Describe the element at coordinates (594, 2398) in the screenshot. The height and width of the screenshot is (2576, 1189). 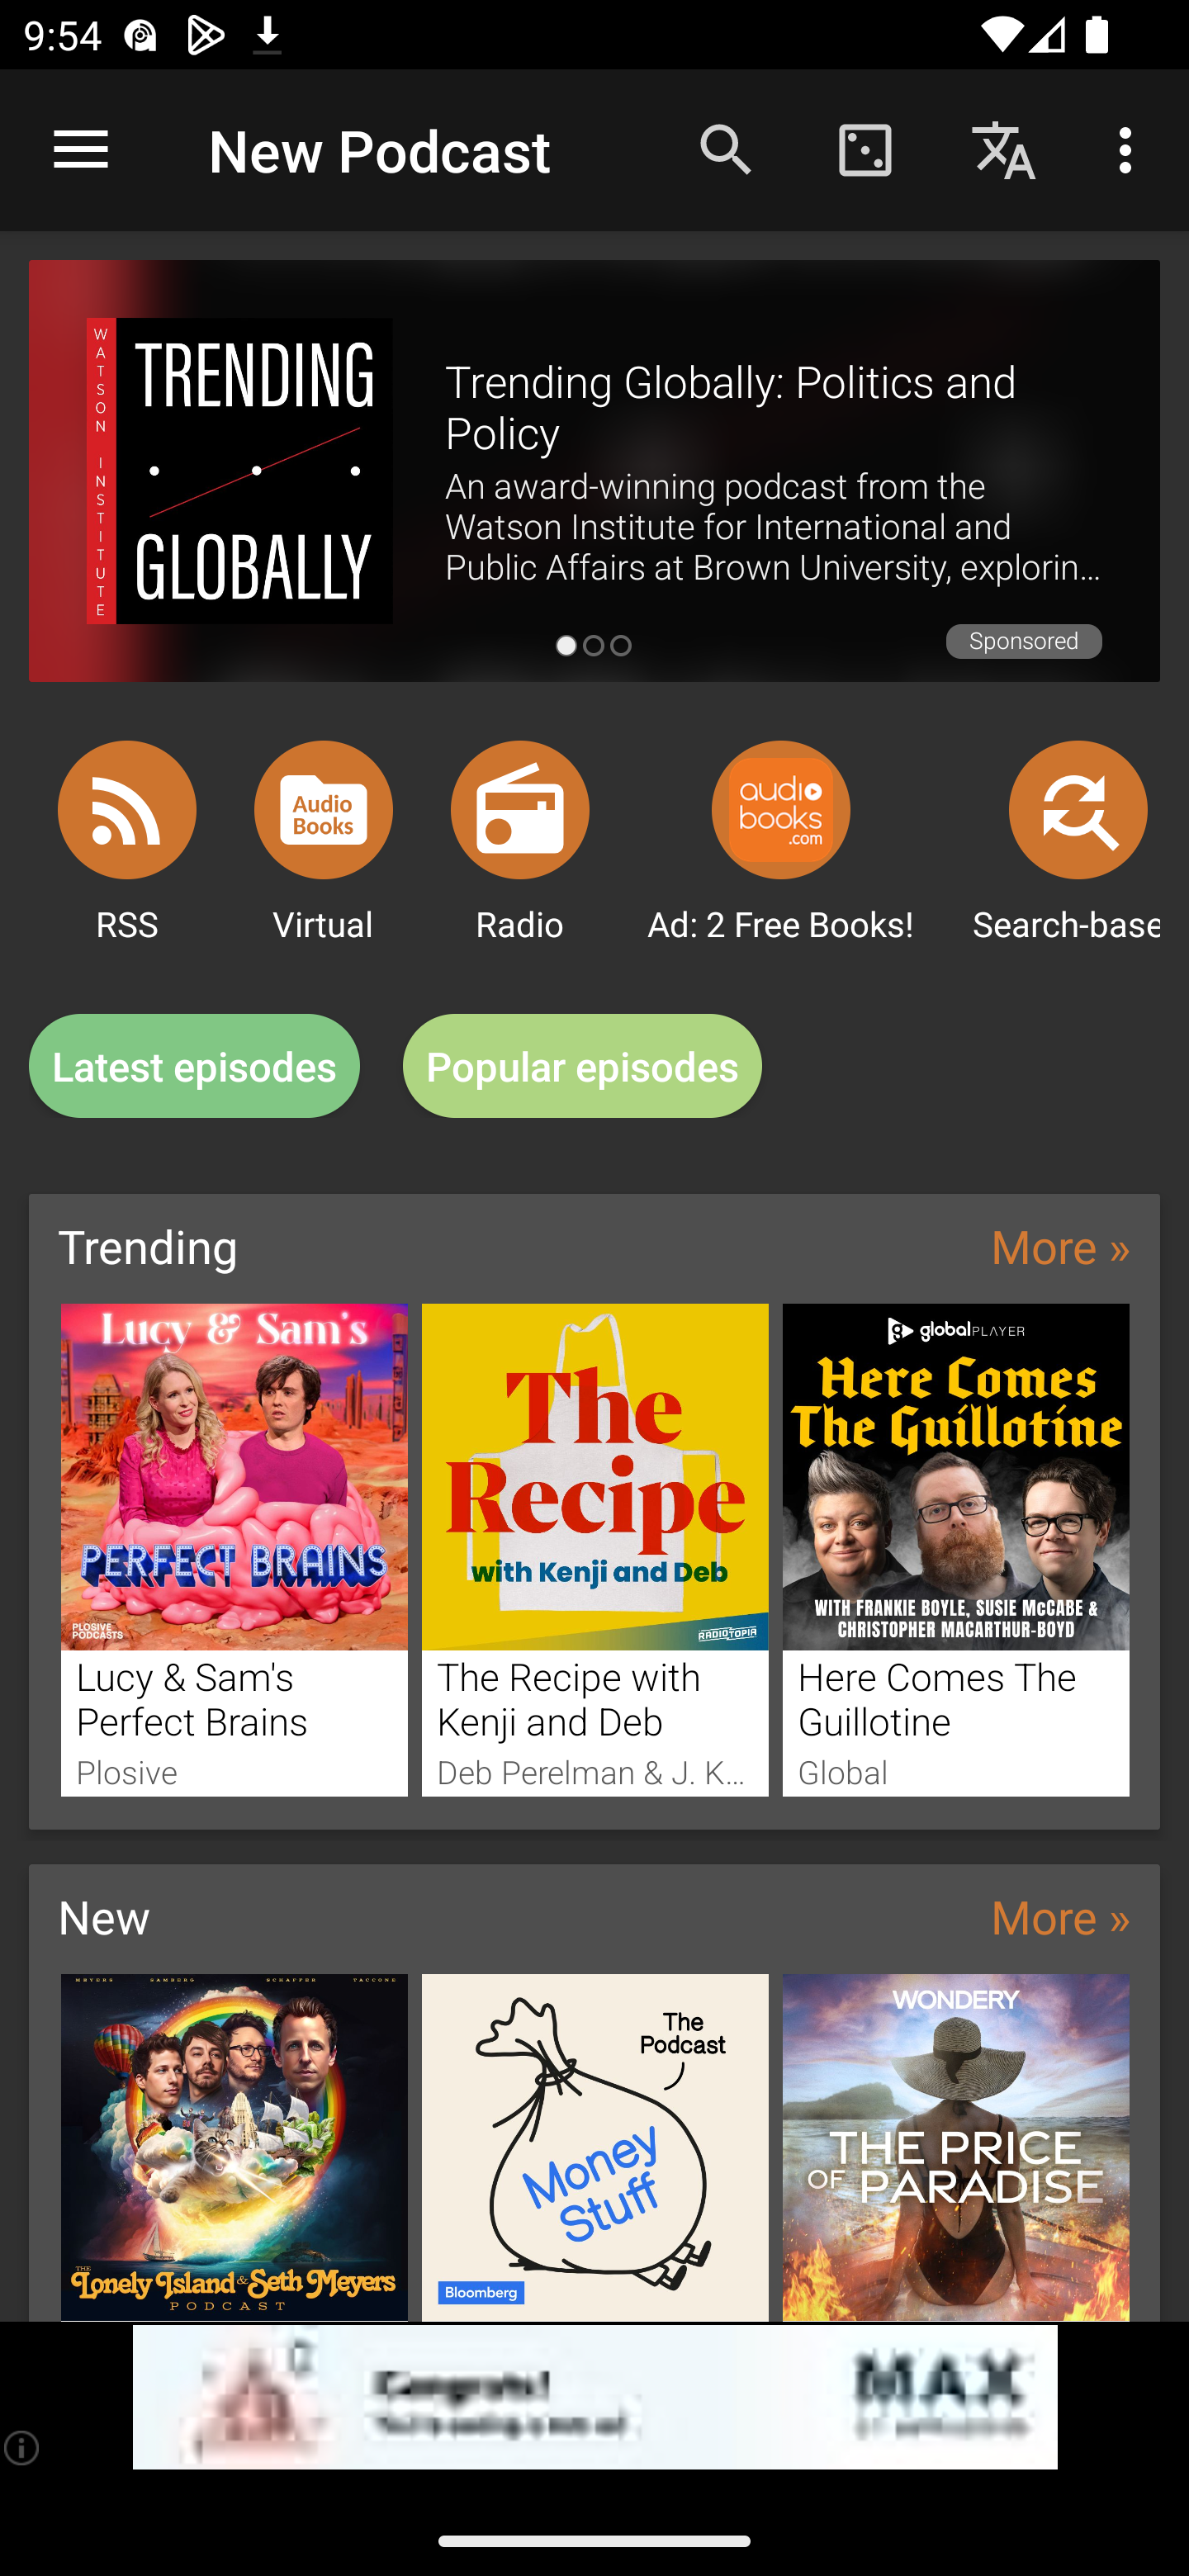
I see `app-monetization` at that location.